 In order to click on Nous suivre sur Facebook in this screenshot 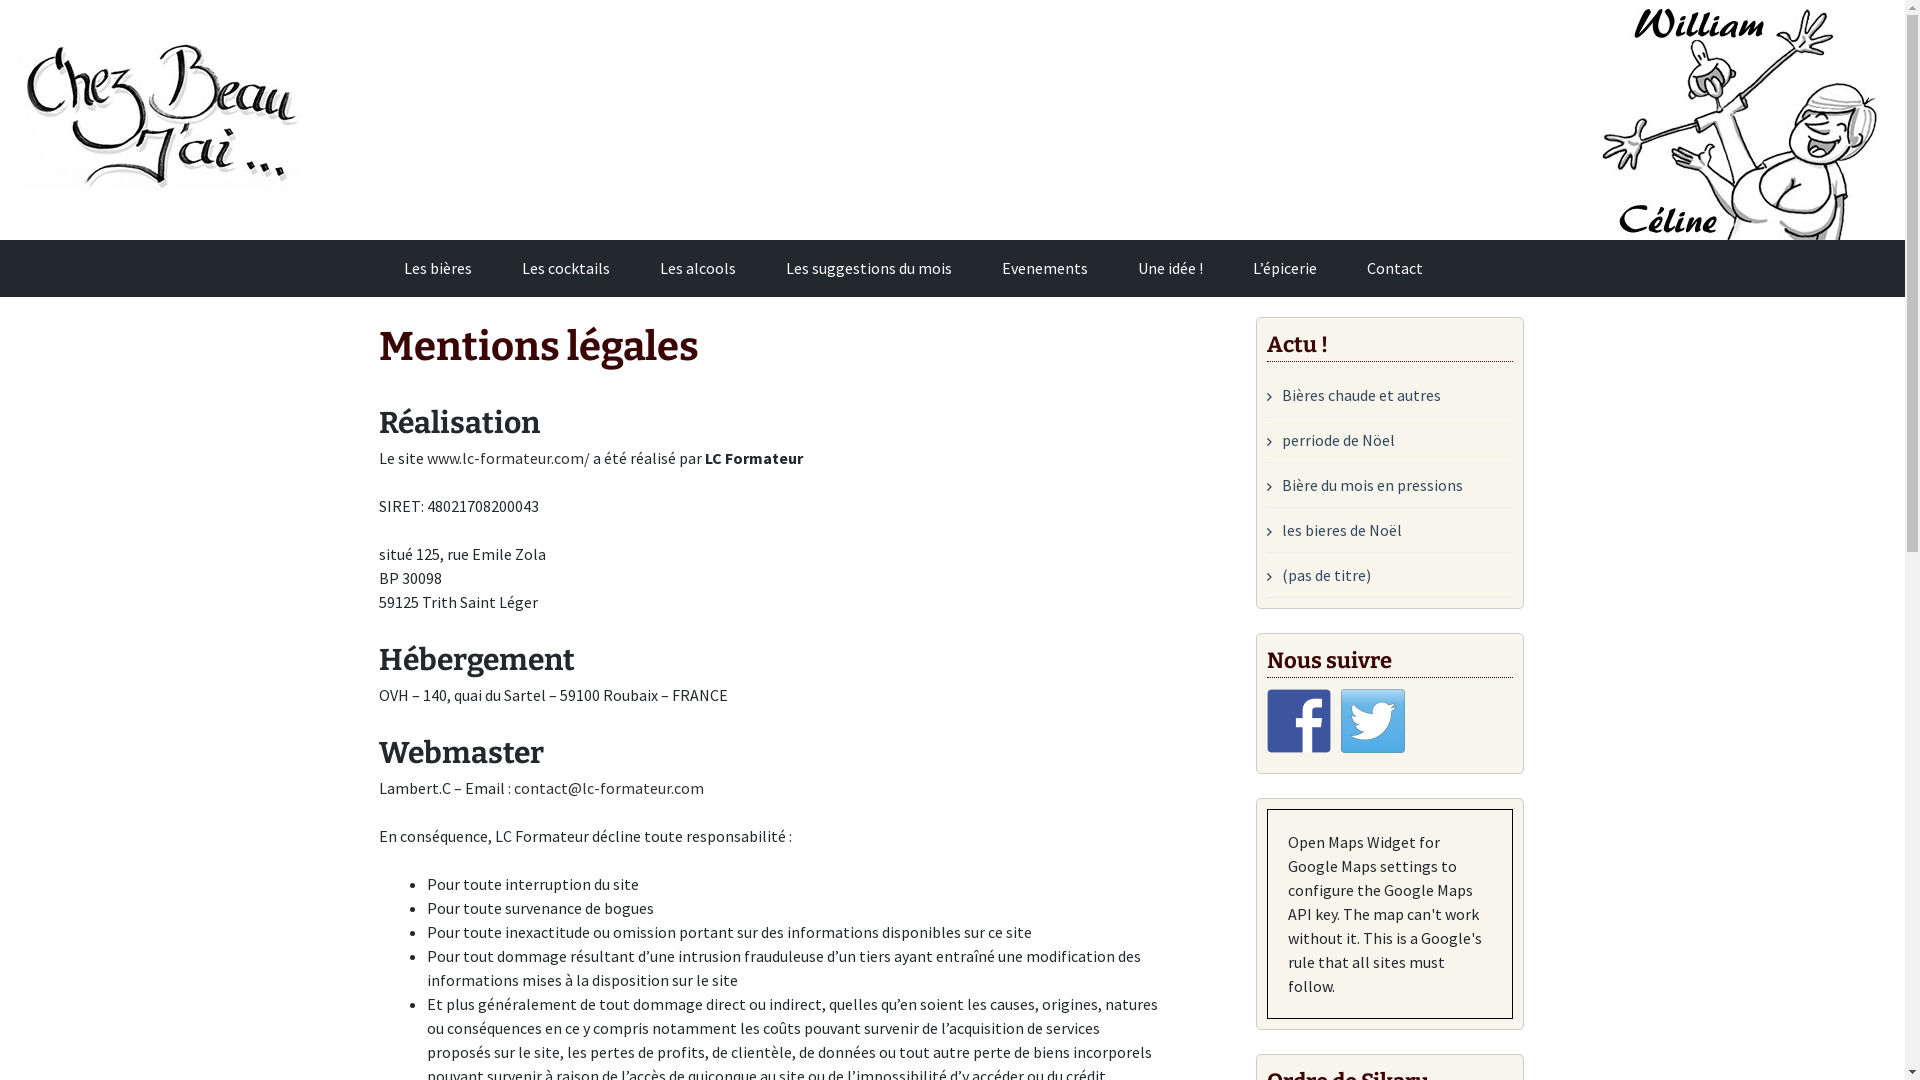, I will do `click(1299, 721)`.